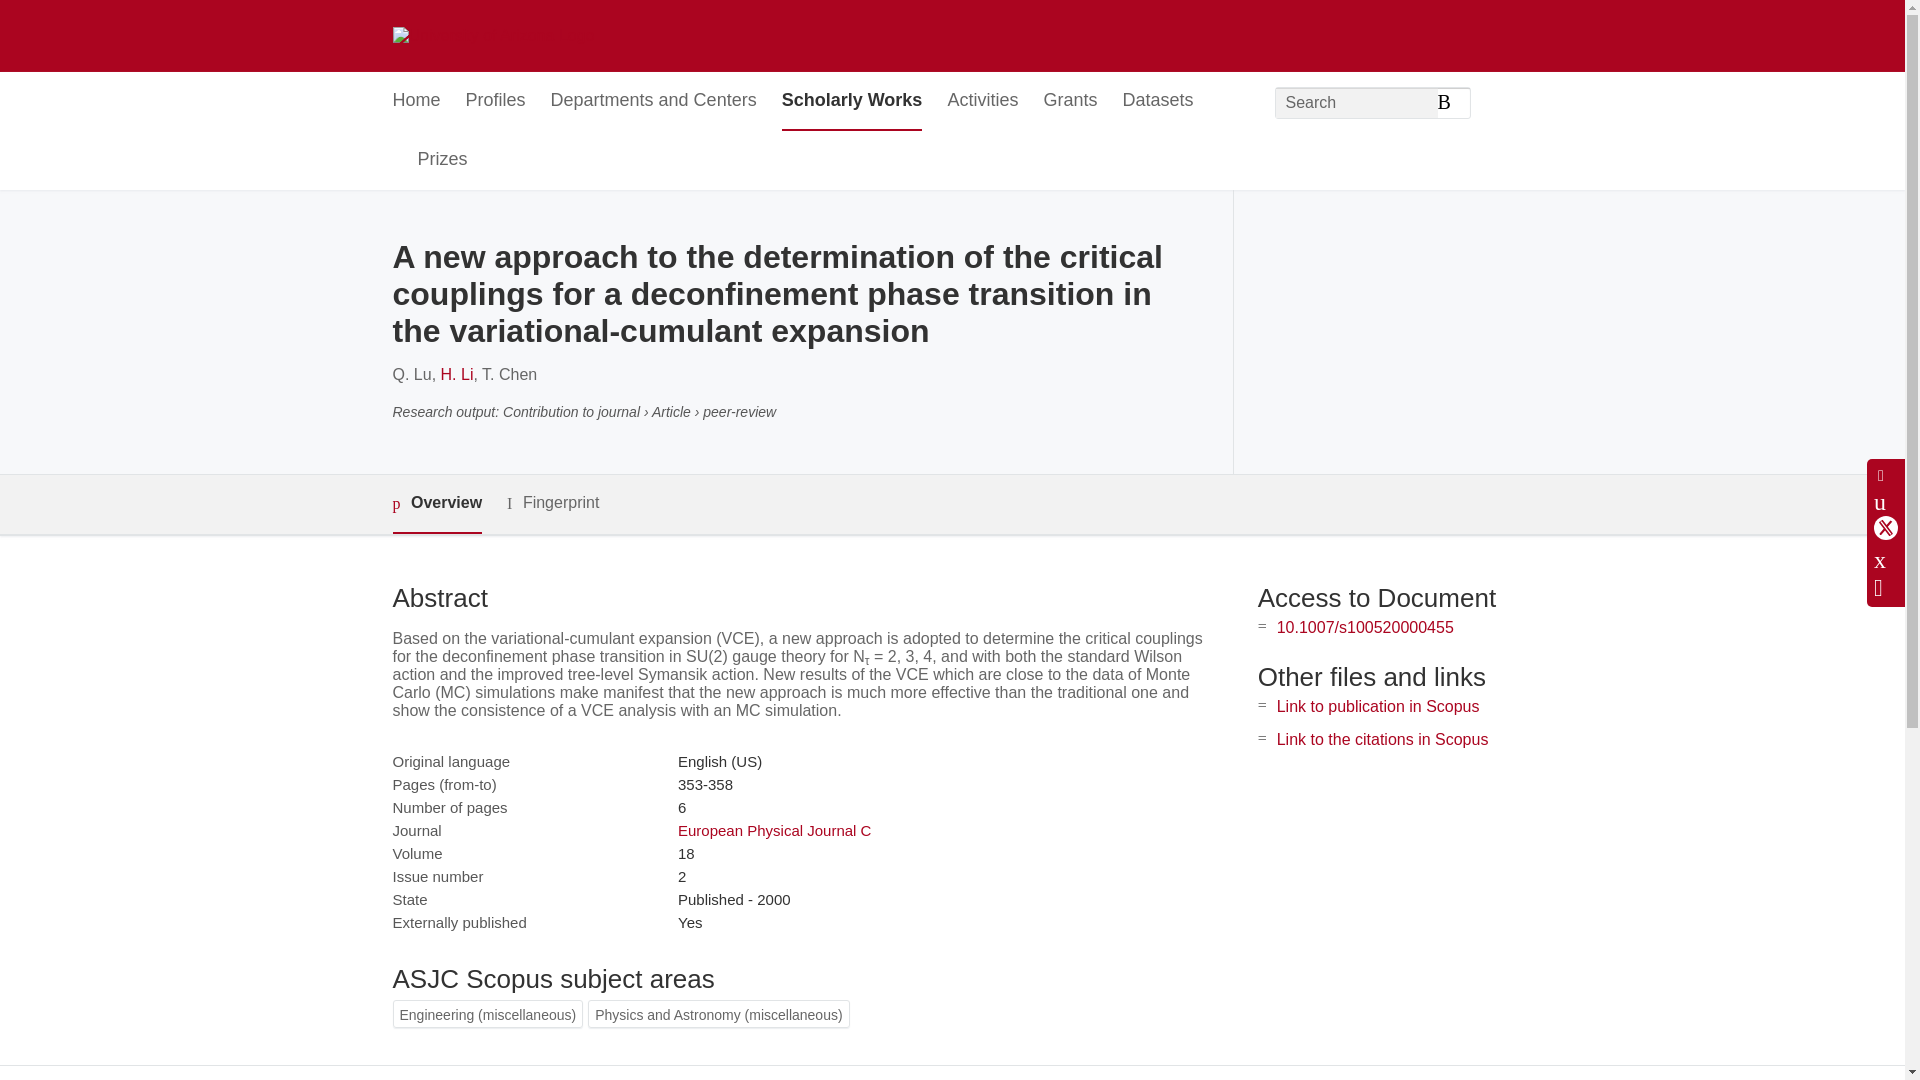 The image size is (1920, 1080). I want to click on Profiles, so click(496, 101).